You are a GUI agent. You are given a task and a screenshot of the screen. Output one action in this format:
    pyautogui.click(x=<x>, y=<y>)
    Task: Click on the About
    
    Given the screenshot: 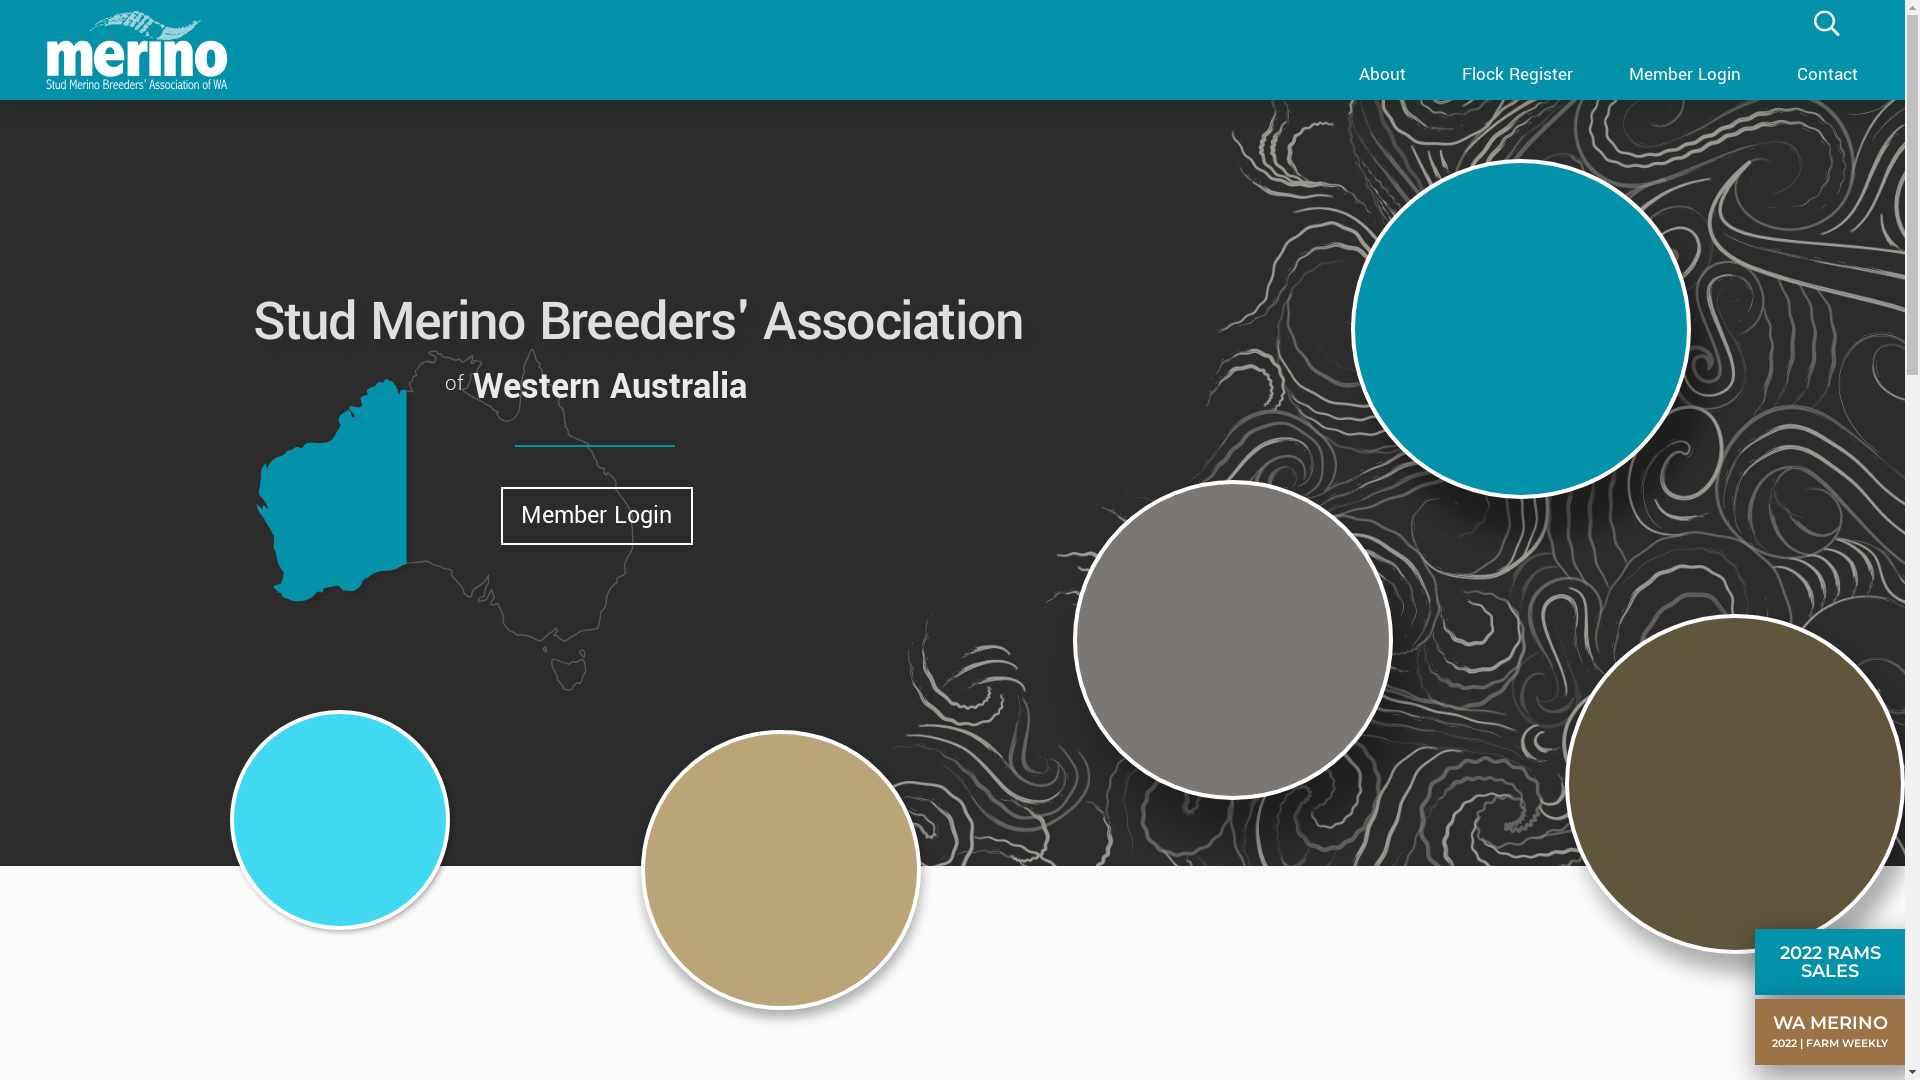 What is the action you would take?
    pyautogui.click(x=1382, y=72)
    